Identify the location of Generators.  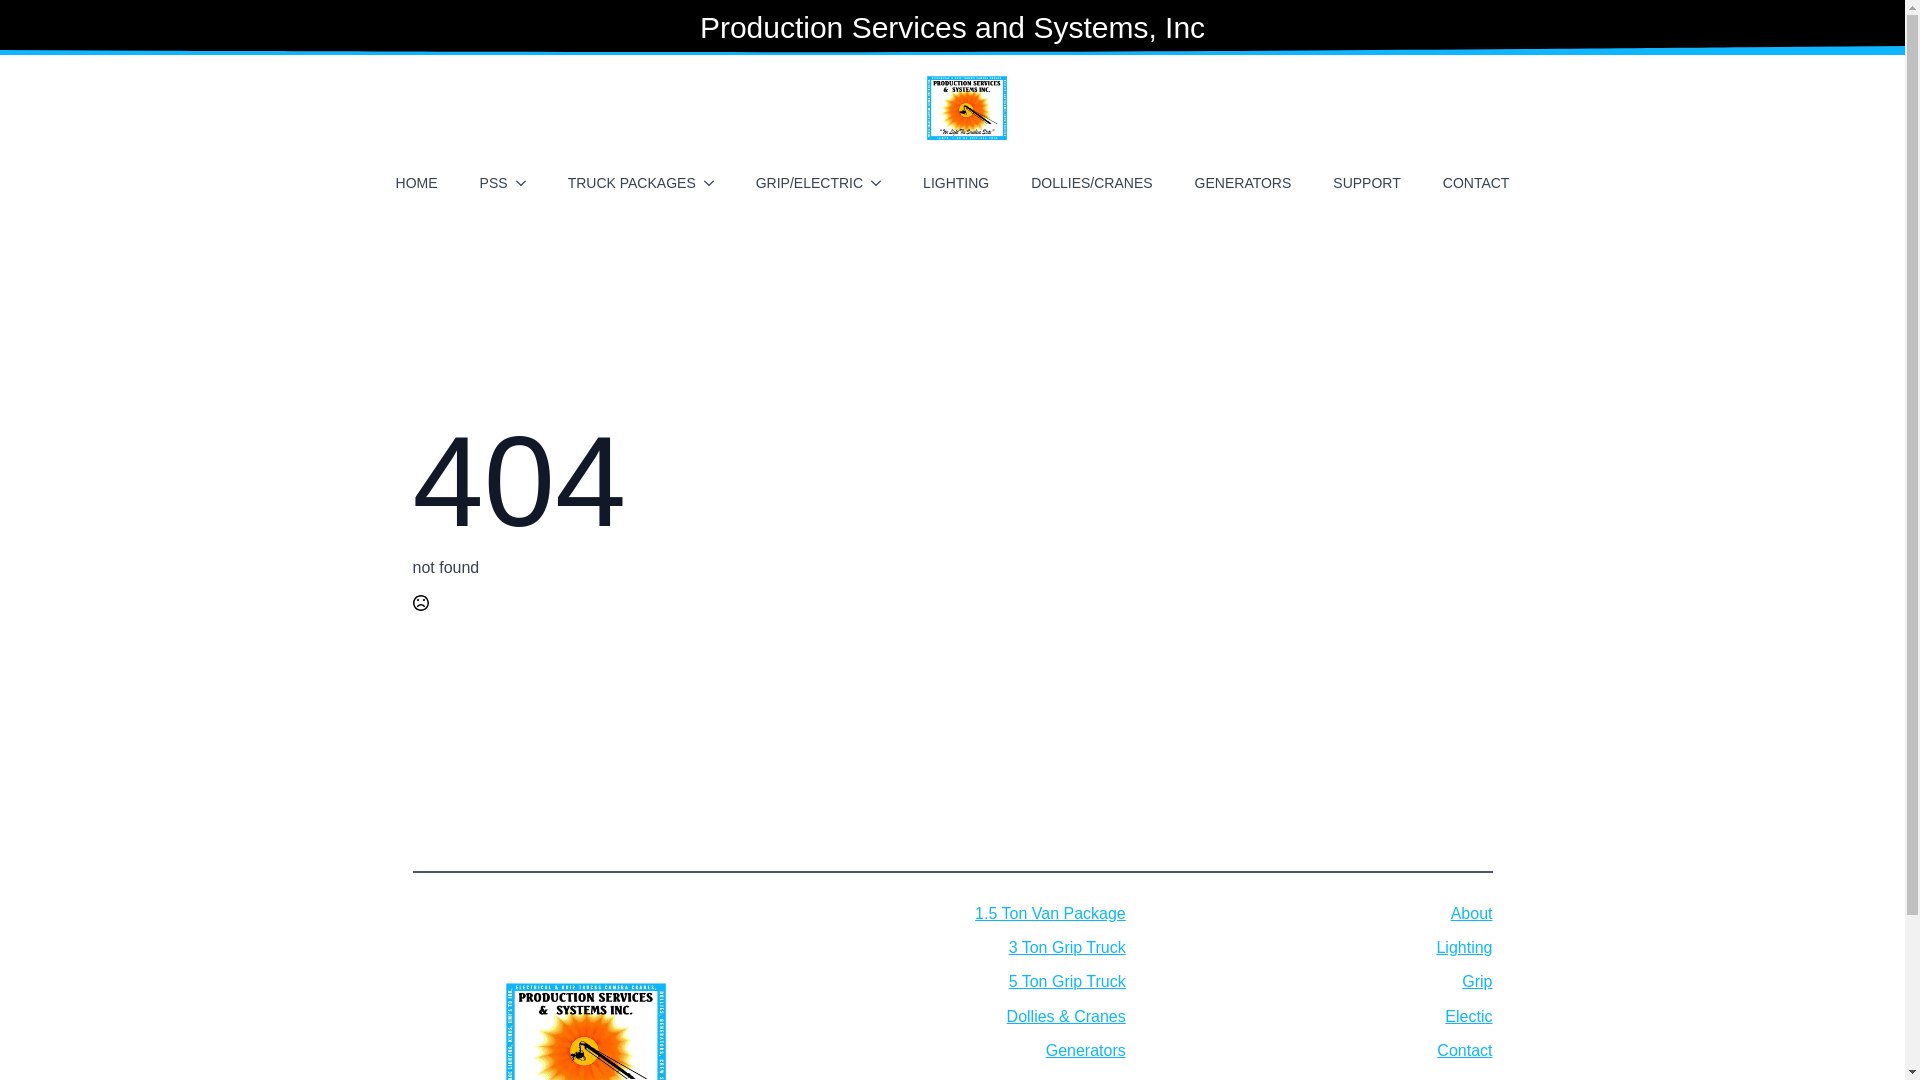
(1086, 1050).